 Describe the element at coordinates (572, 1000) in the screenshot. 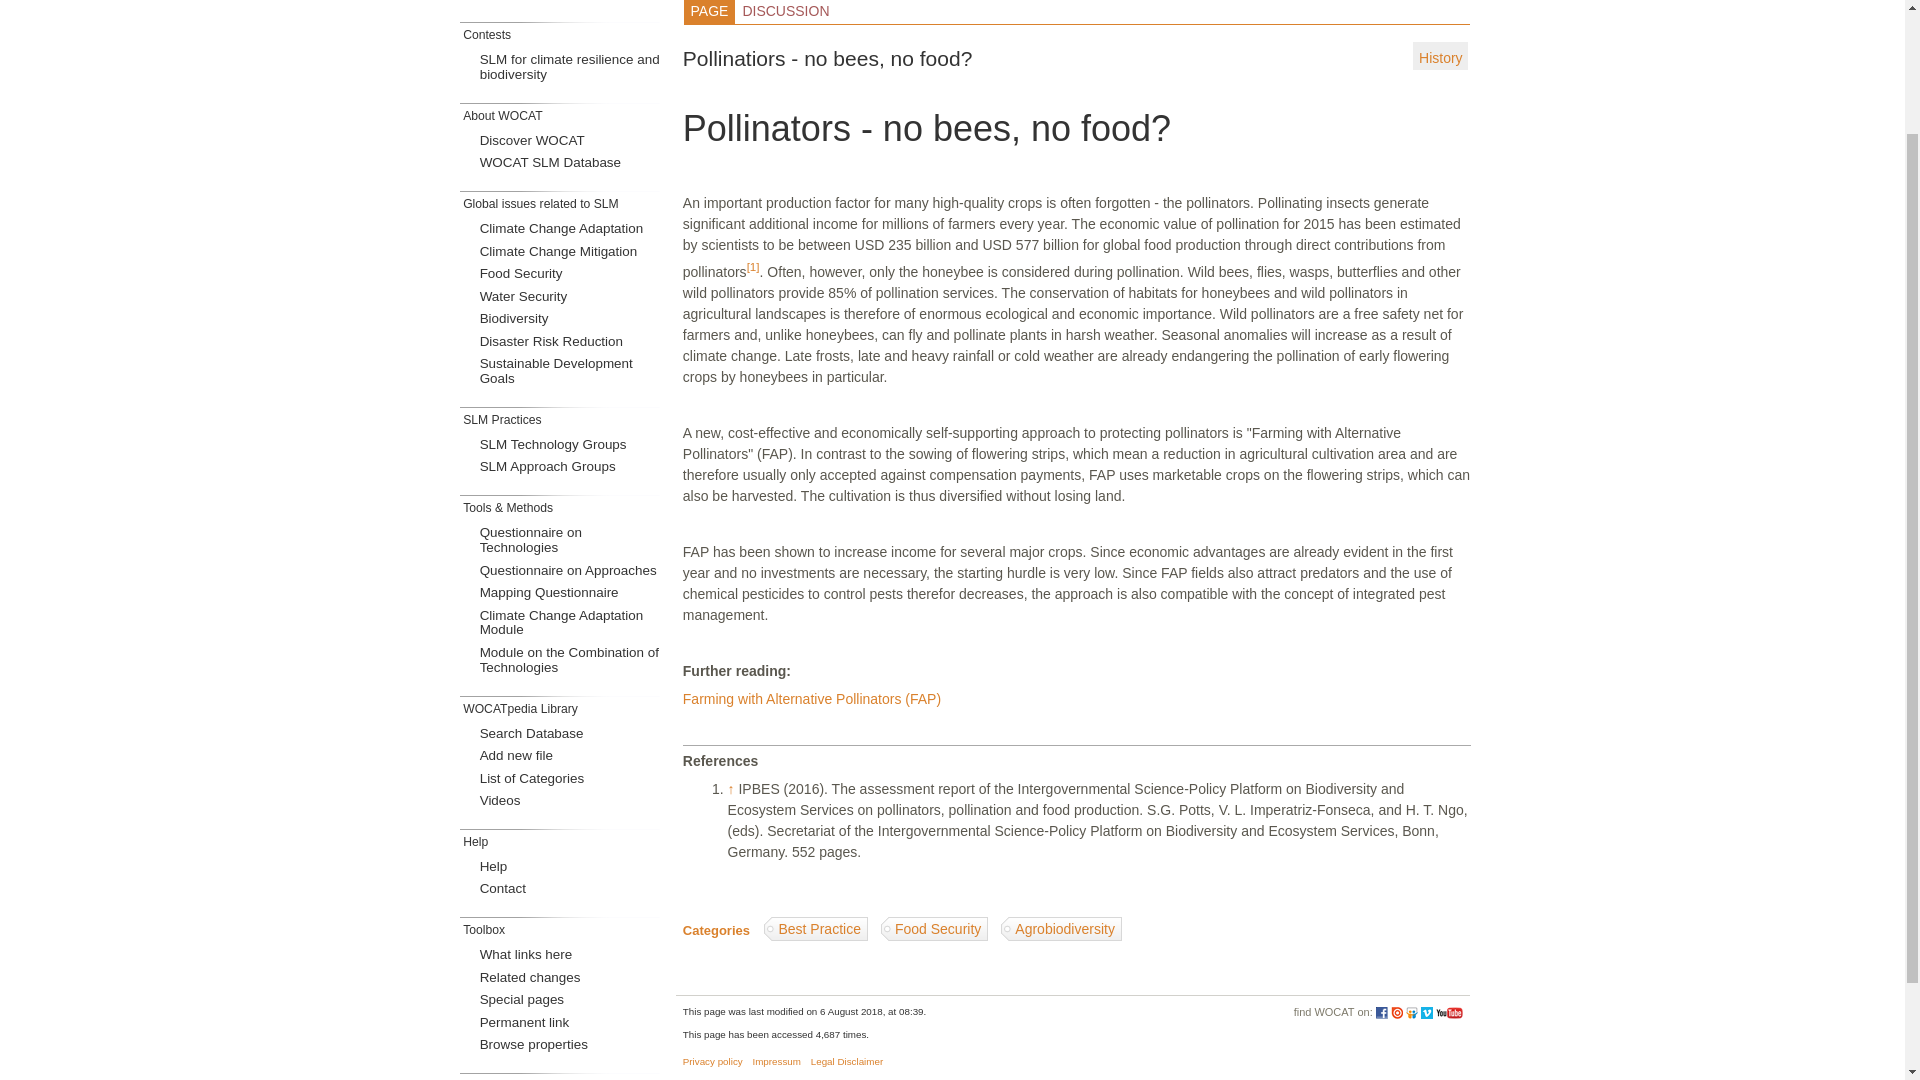

I see `Special pages` at that location.